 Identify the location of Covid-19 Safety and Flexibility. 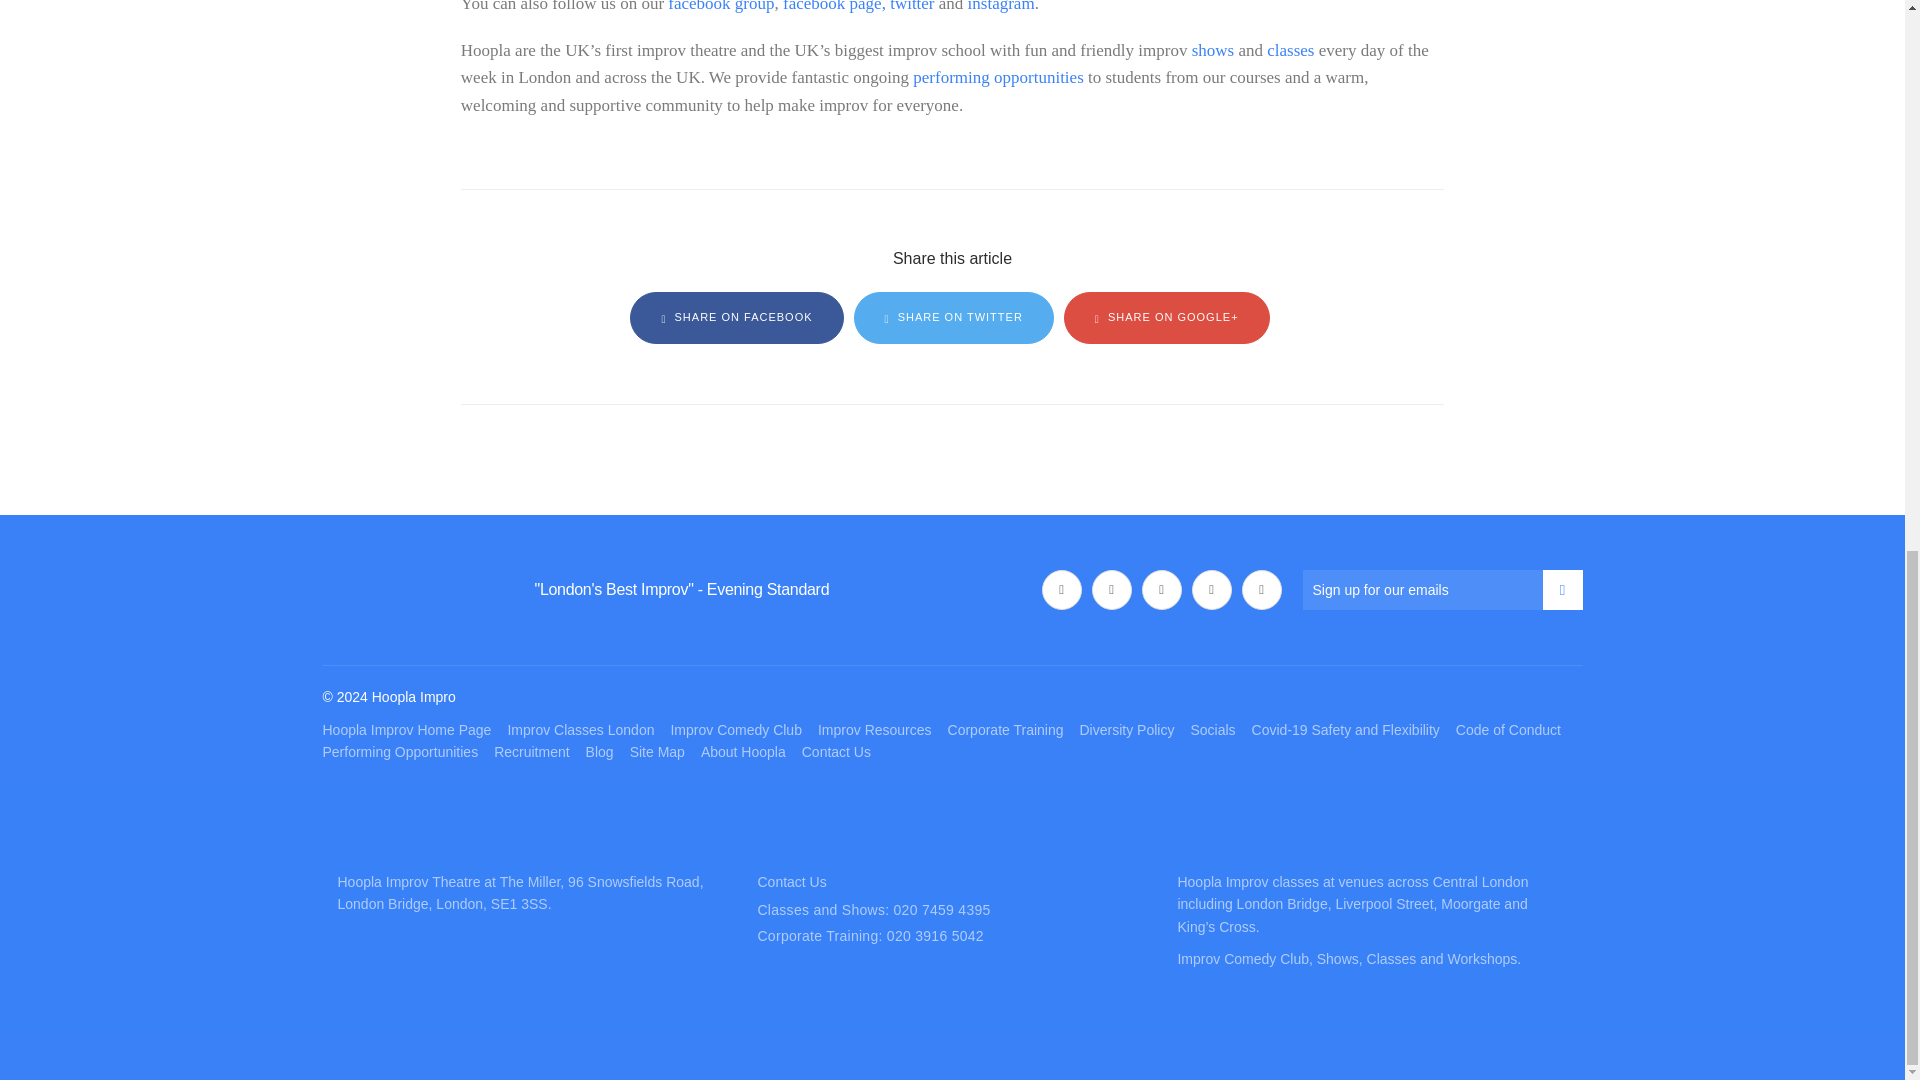
(1346, 730).